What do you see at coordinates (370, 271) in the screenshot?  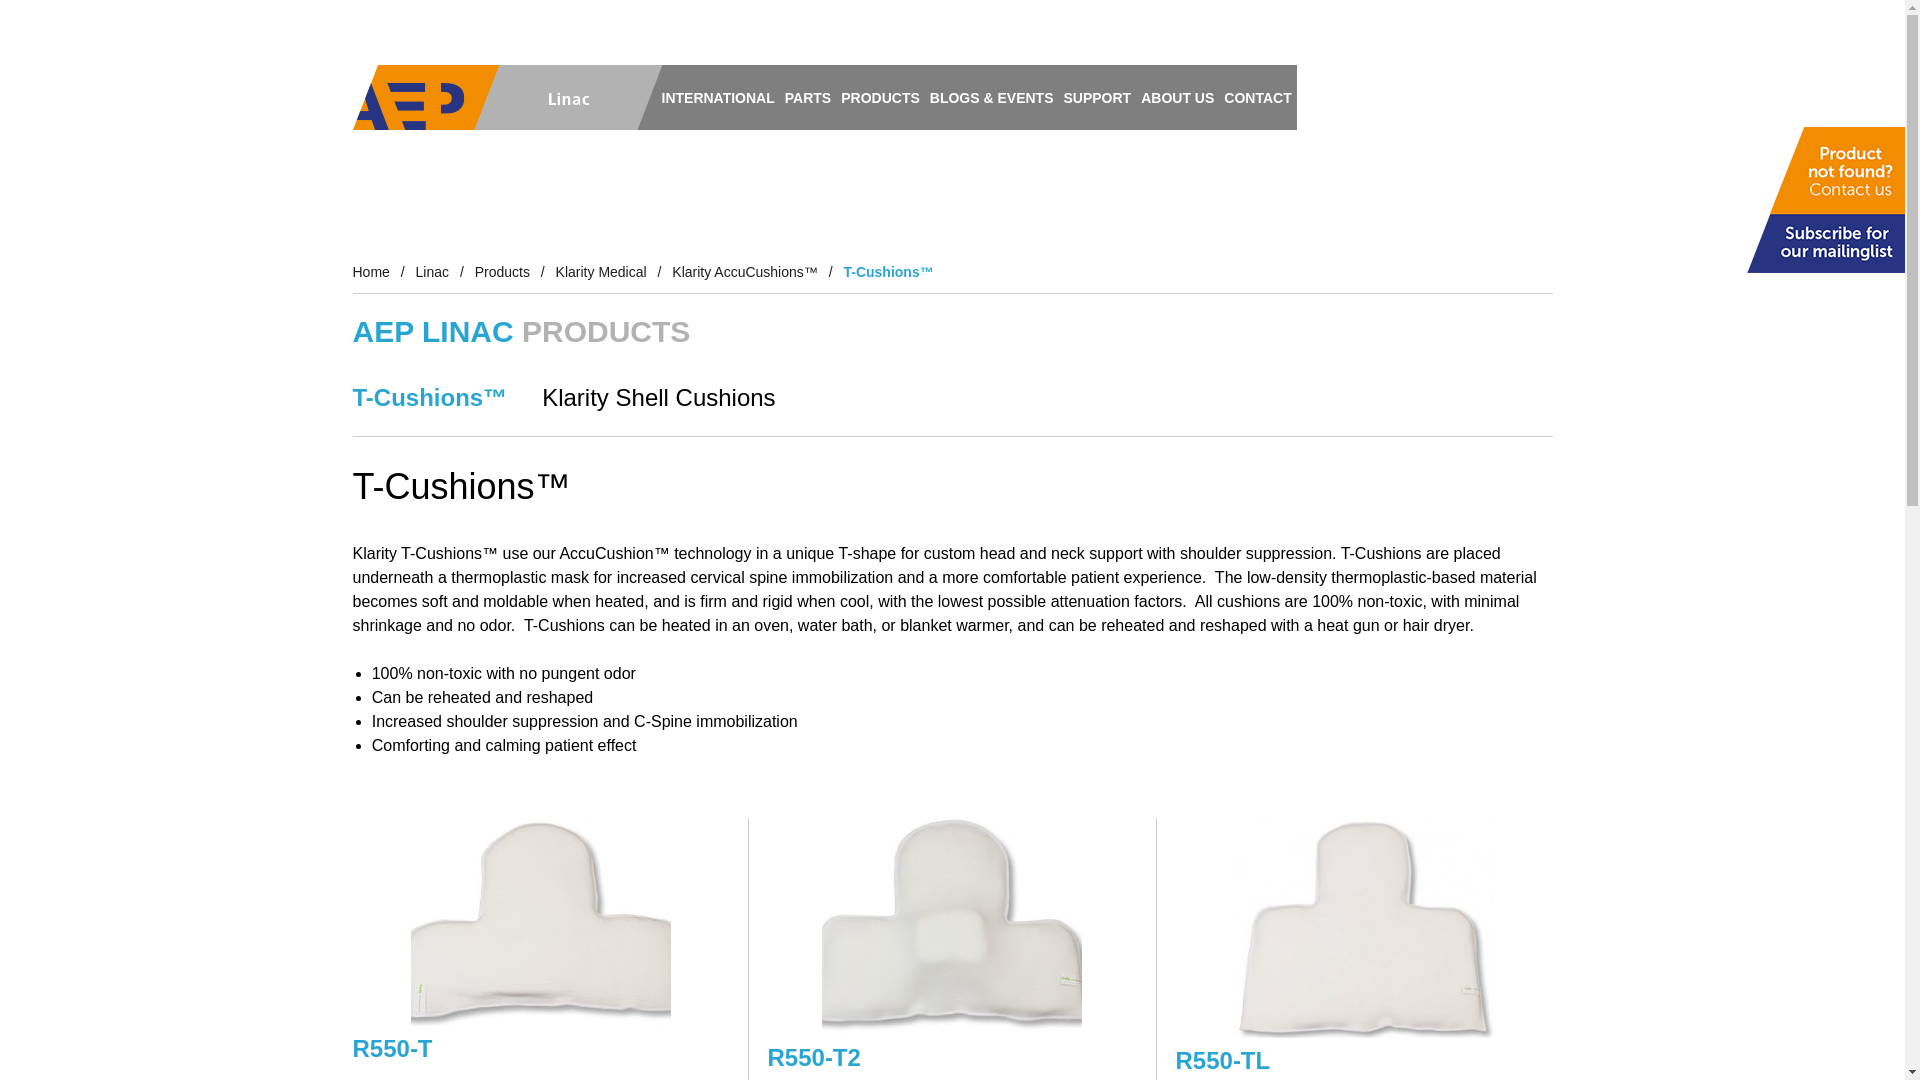 I see `Home` at bounding box center [370, 271].